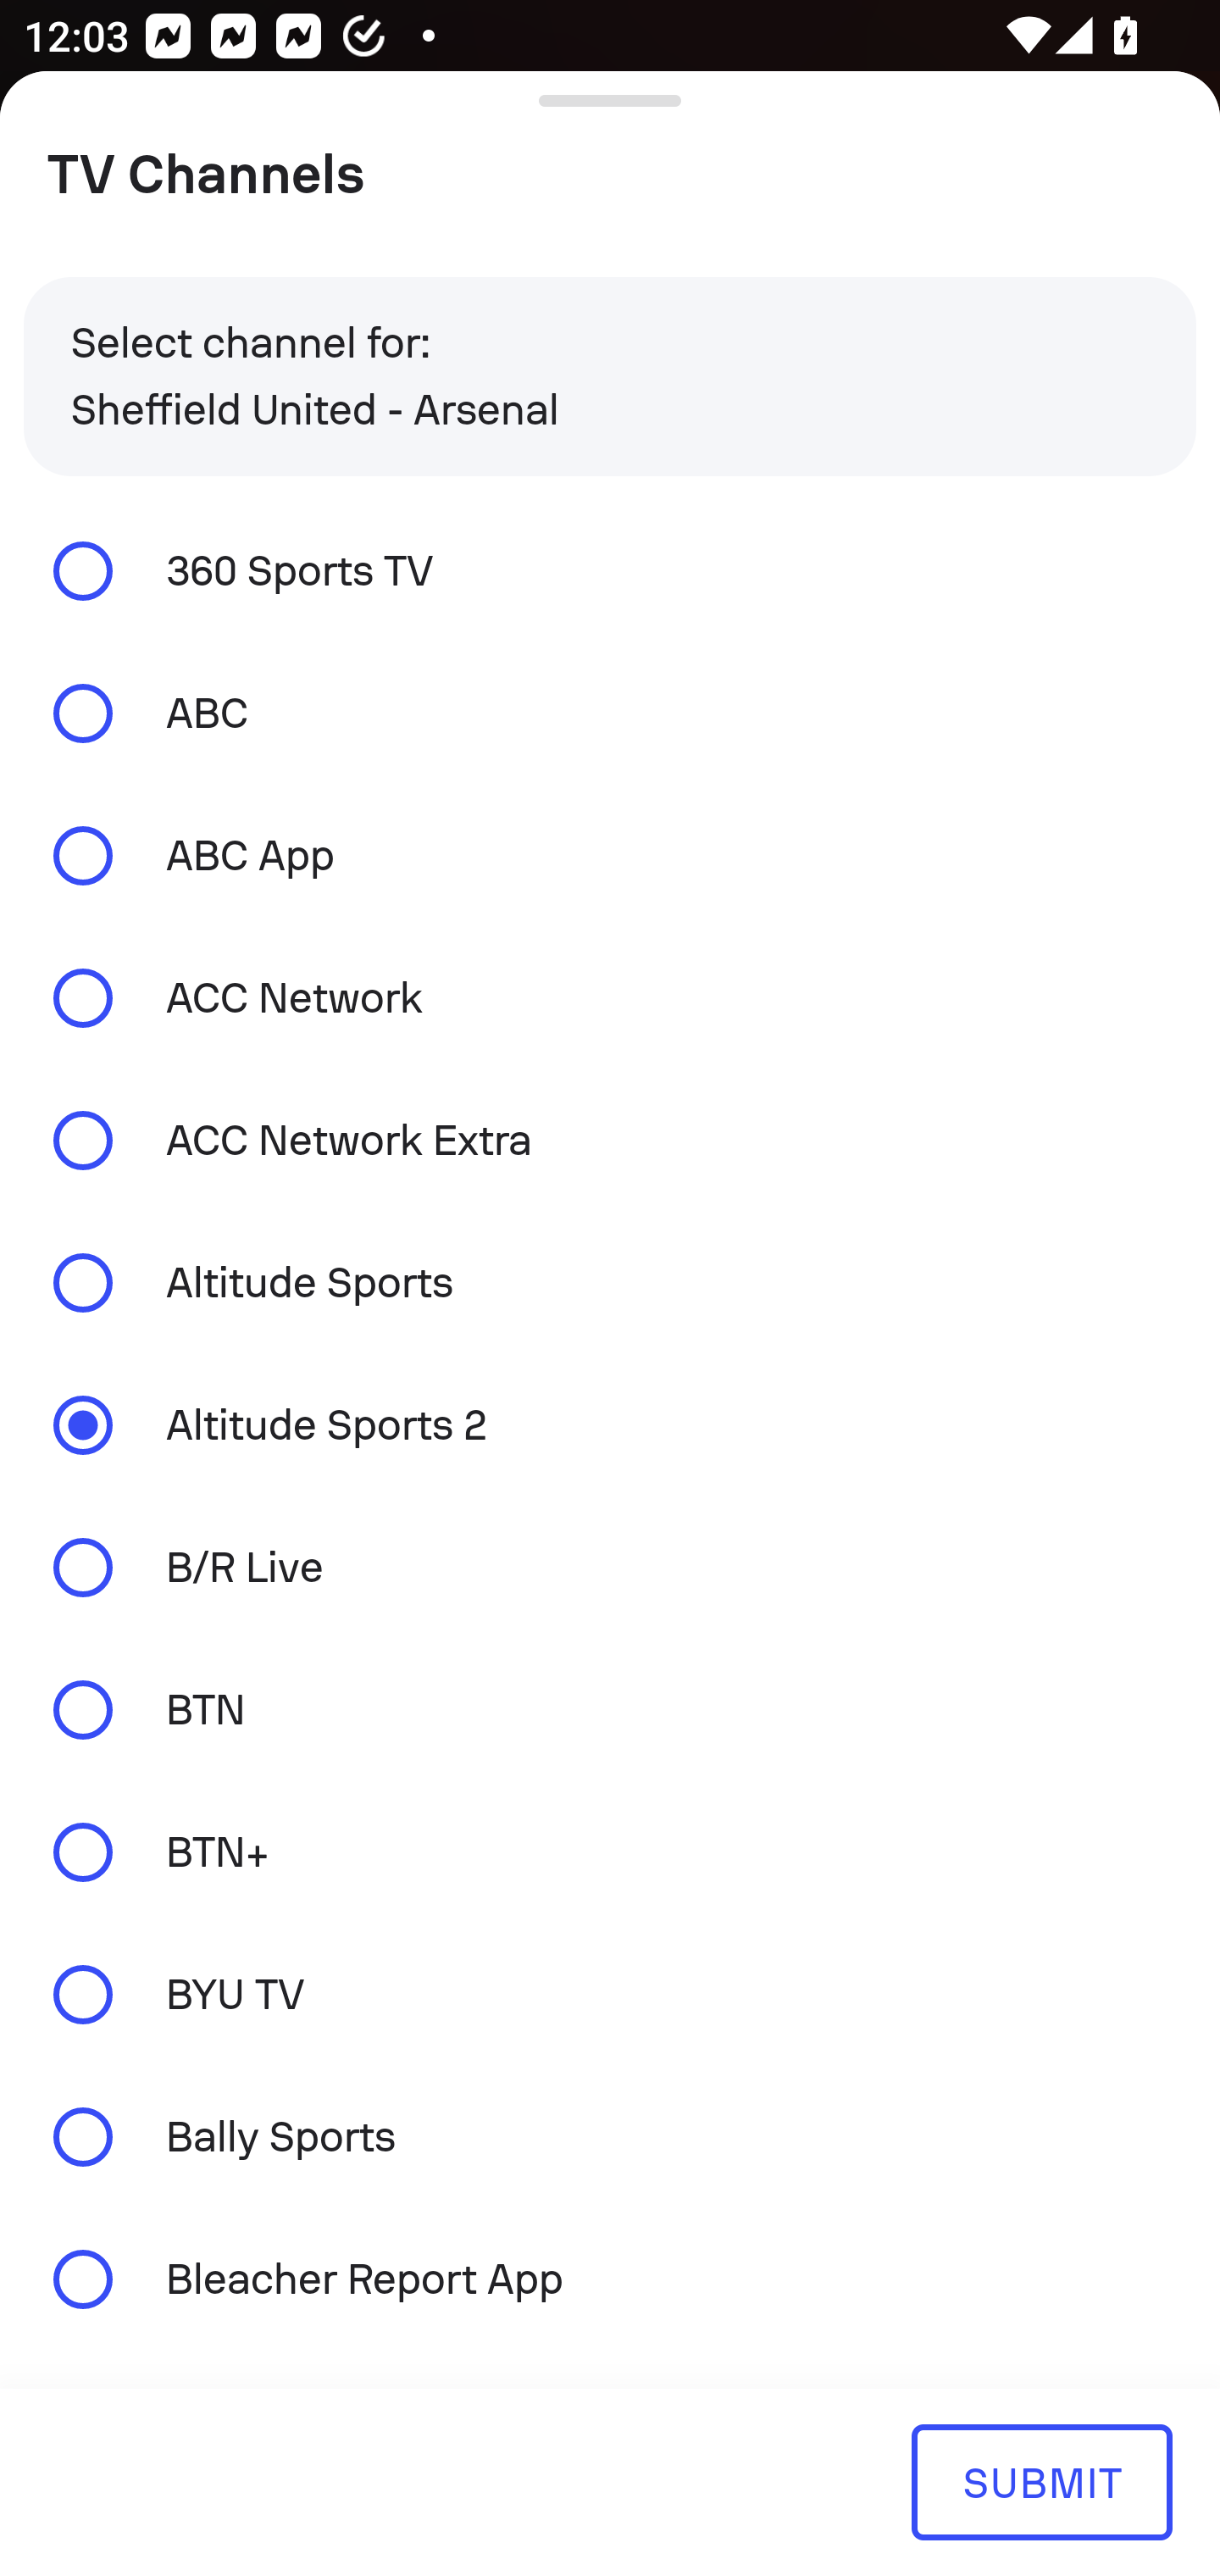  Describe the element at coordinates (610, 1139) in the screenshot. I see `ACC Network Extra` at that location.